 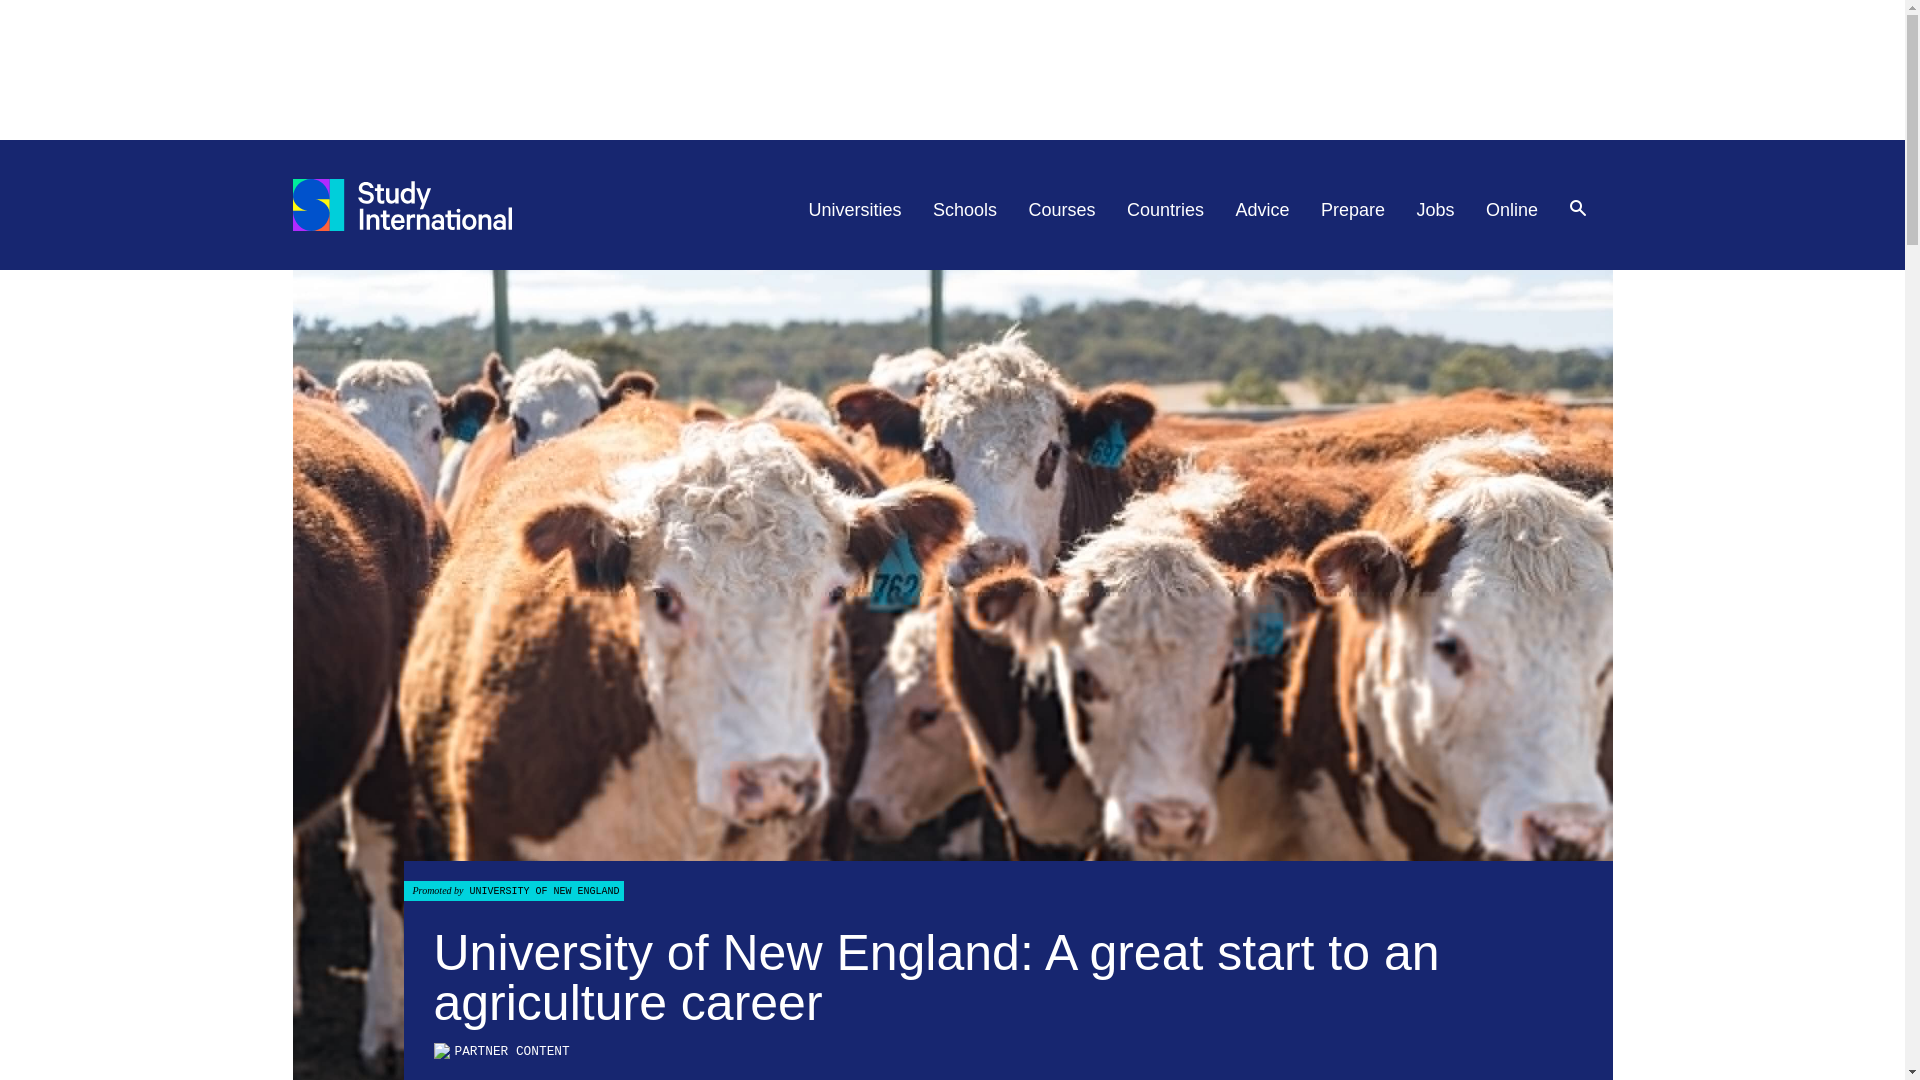 What do you see at coordinates (1352, 210) in the screenshot?
I see `Prepare` at bounding box center [1352, 210].